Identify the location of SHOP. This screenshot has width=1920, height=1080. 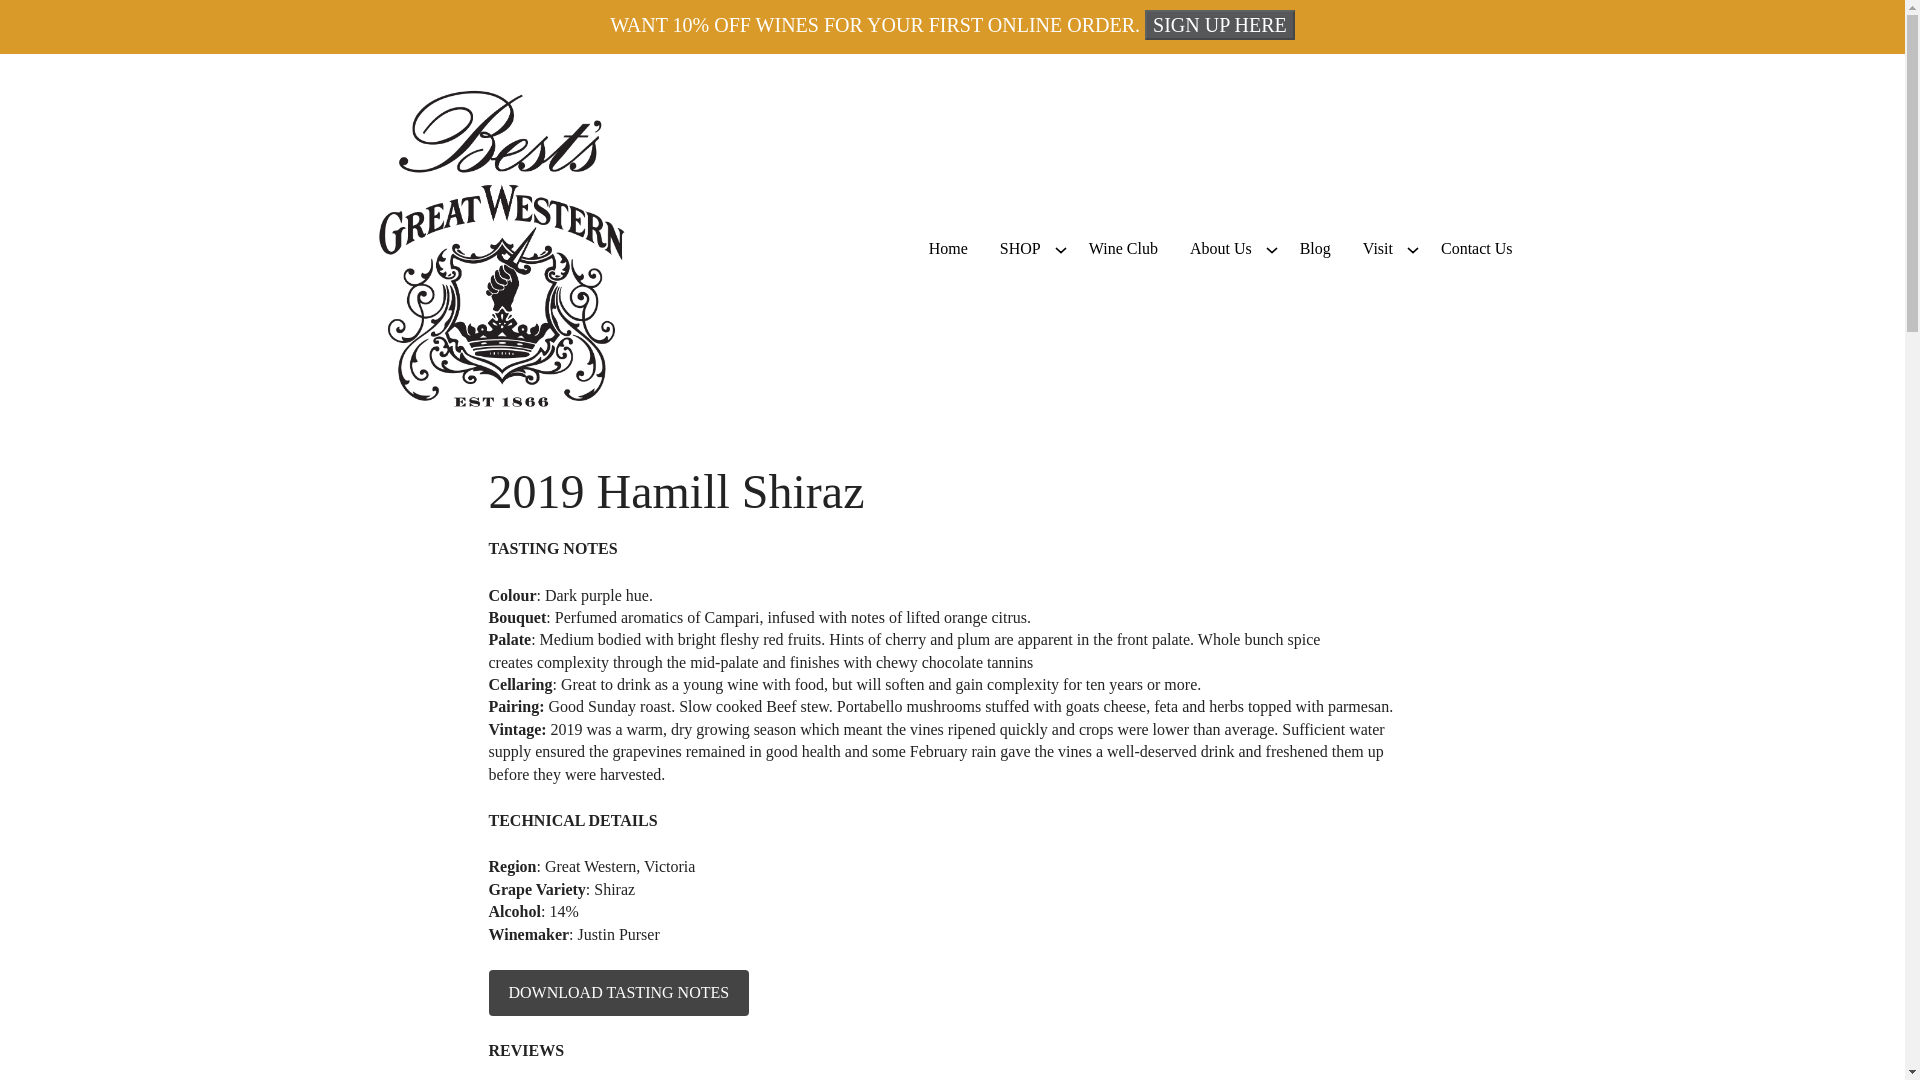
(1020, 248).